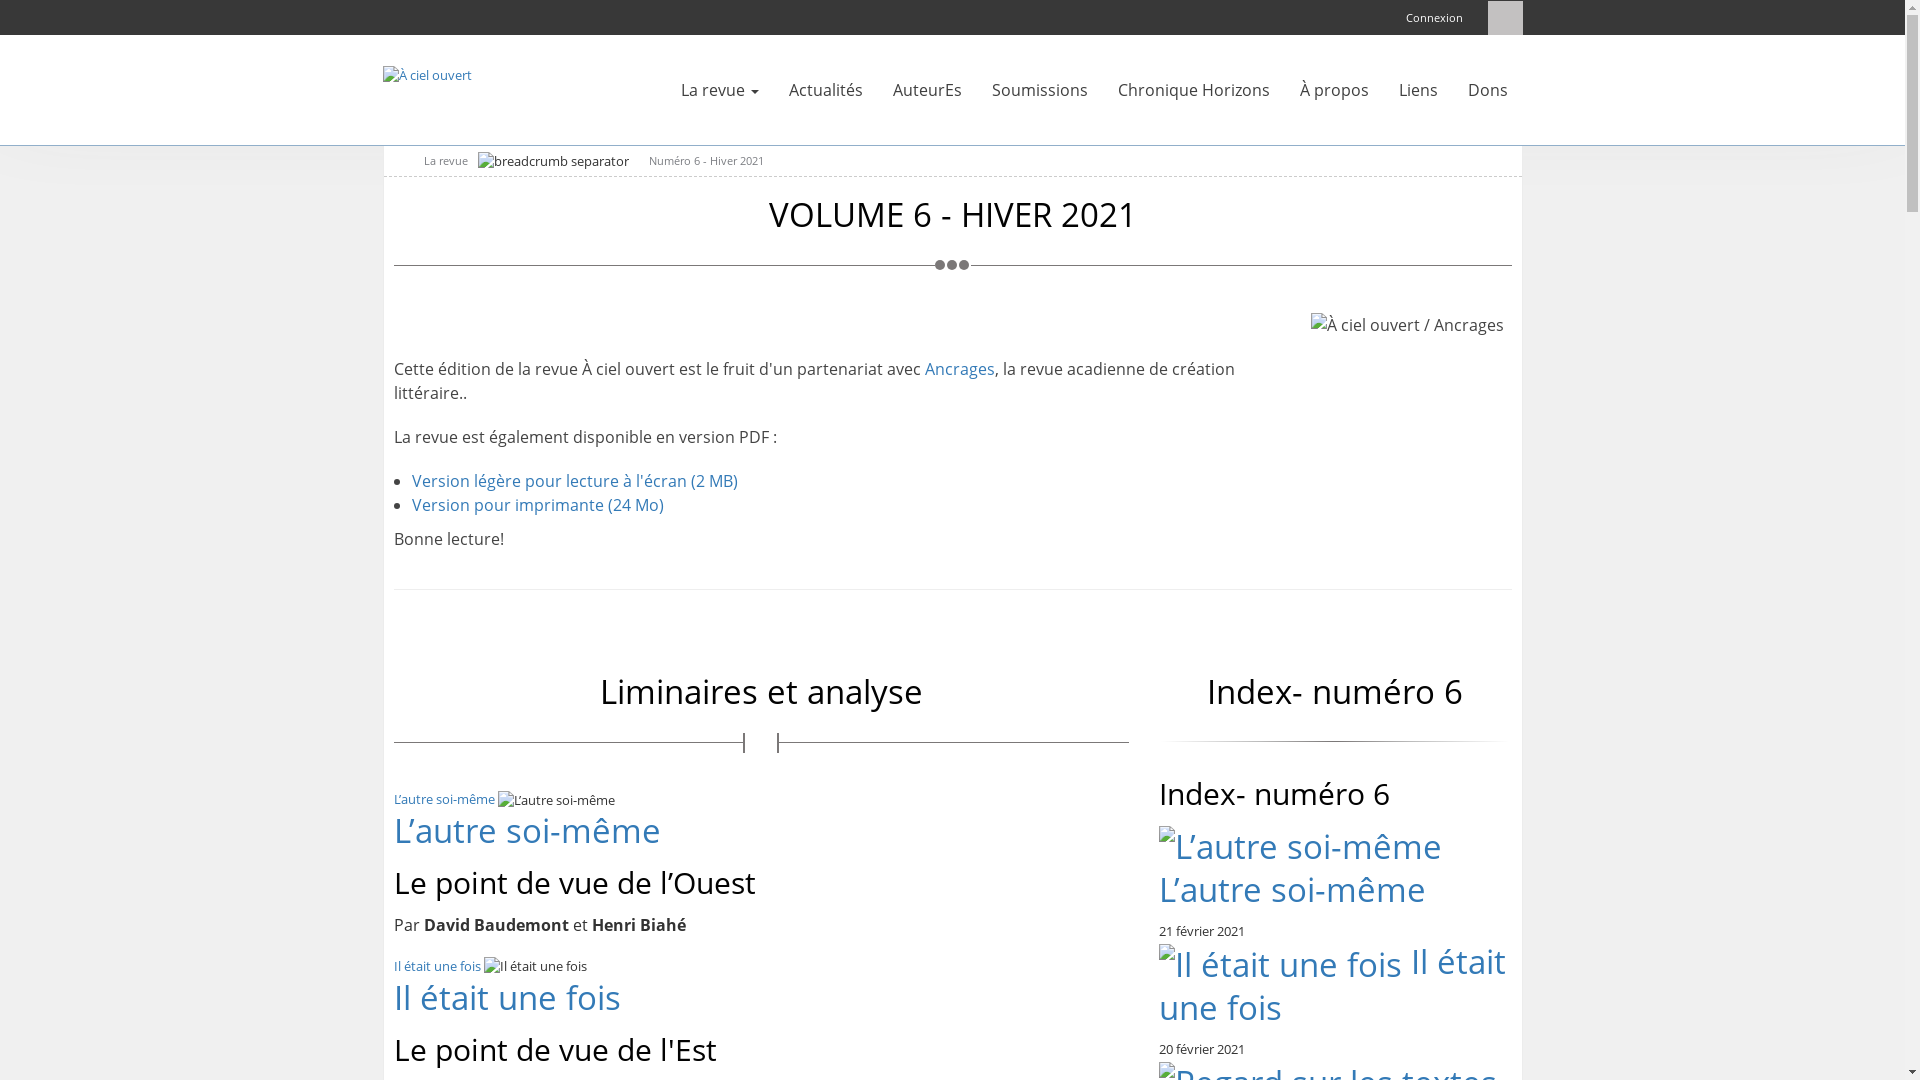 The image size is (1920, 1080). Describe the element at coordinates (1487, 90) in the screenshot. I see `Dons` at that location.